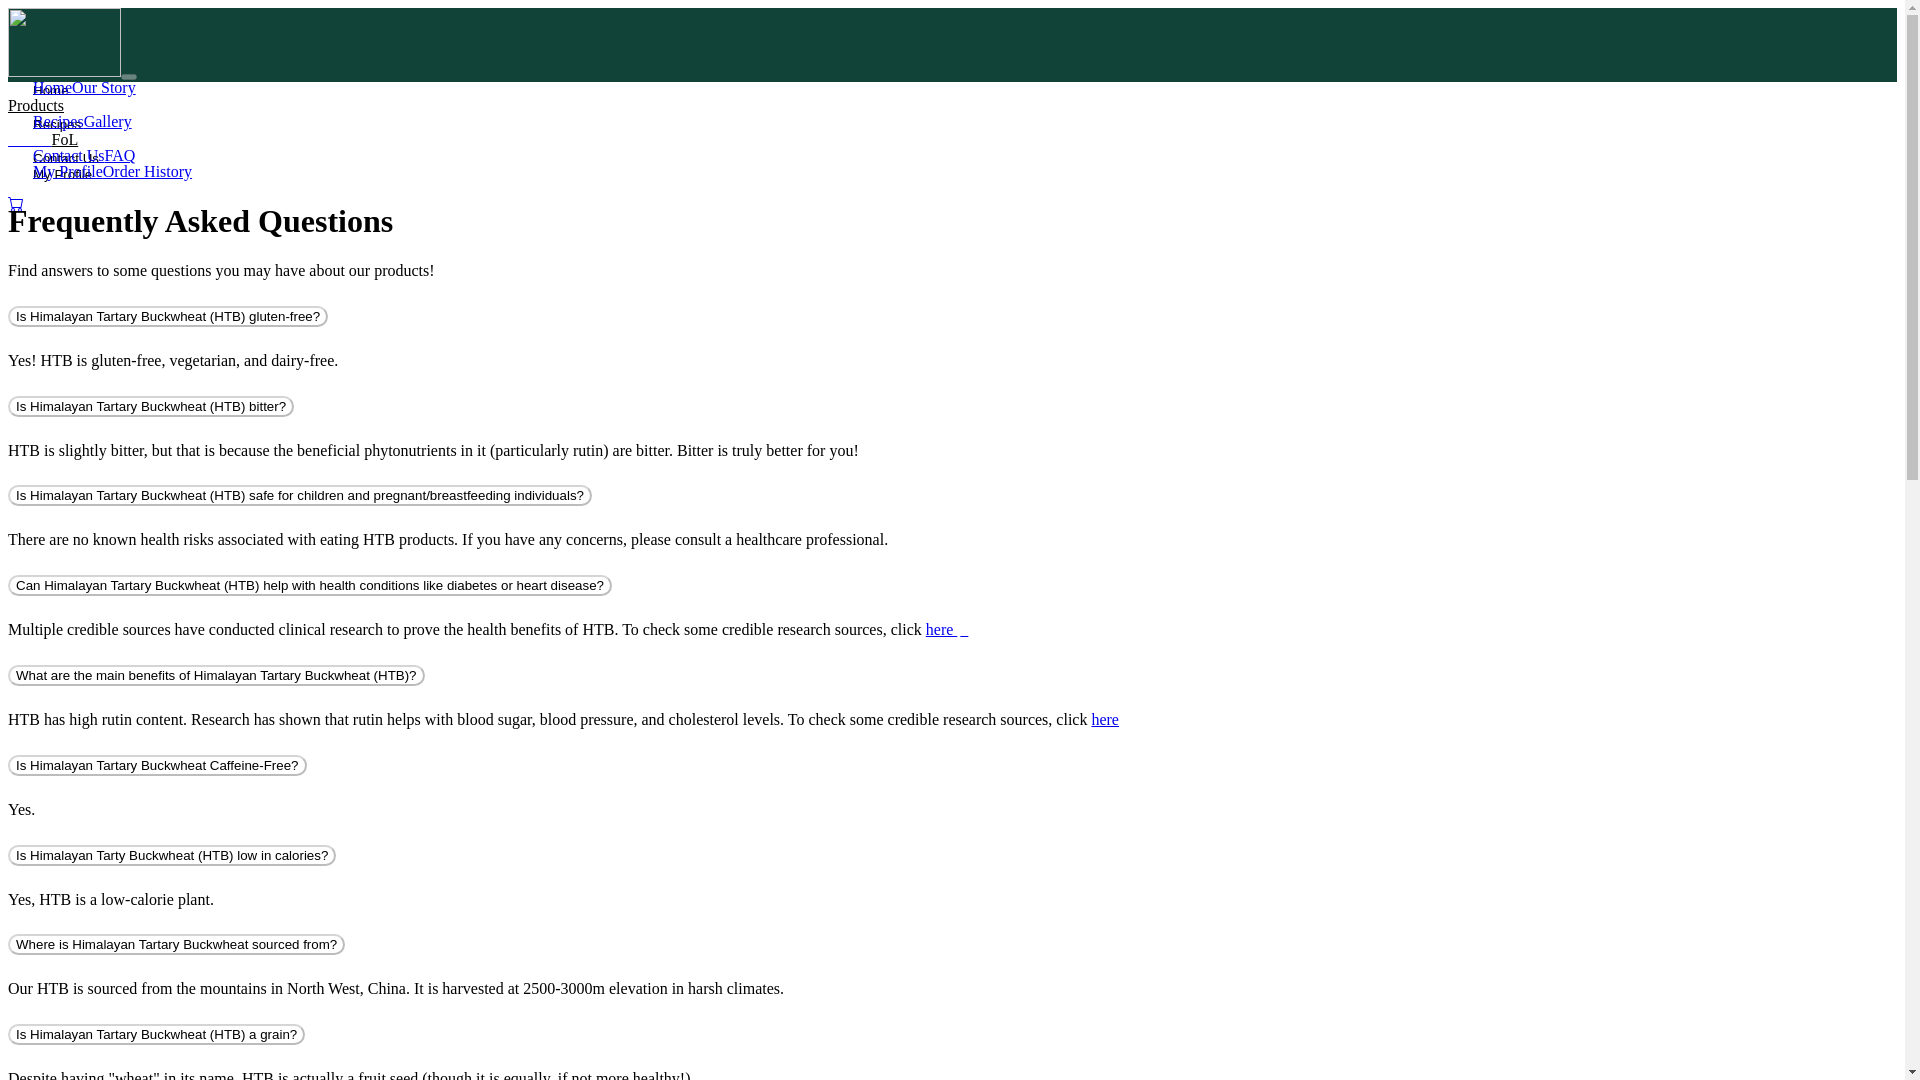 The width and height of the screenshot is (1920, 1080). Describe the element at coordinates (148, 172) in the screenshot. I see `Order History` at that location.